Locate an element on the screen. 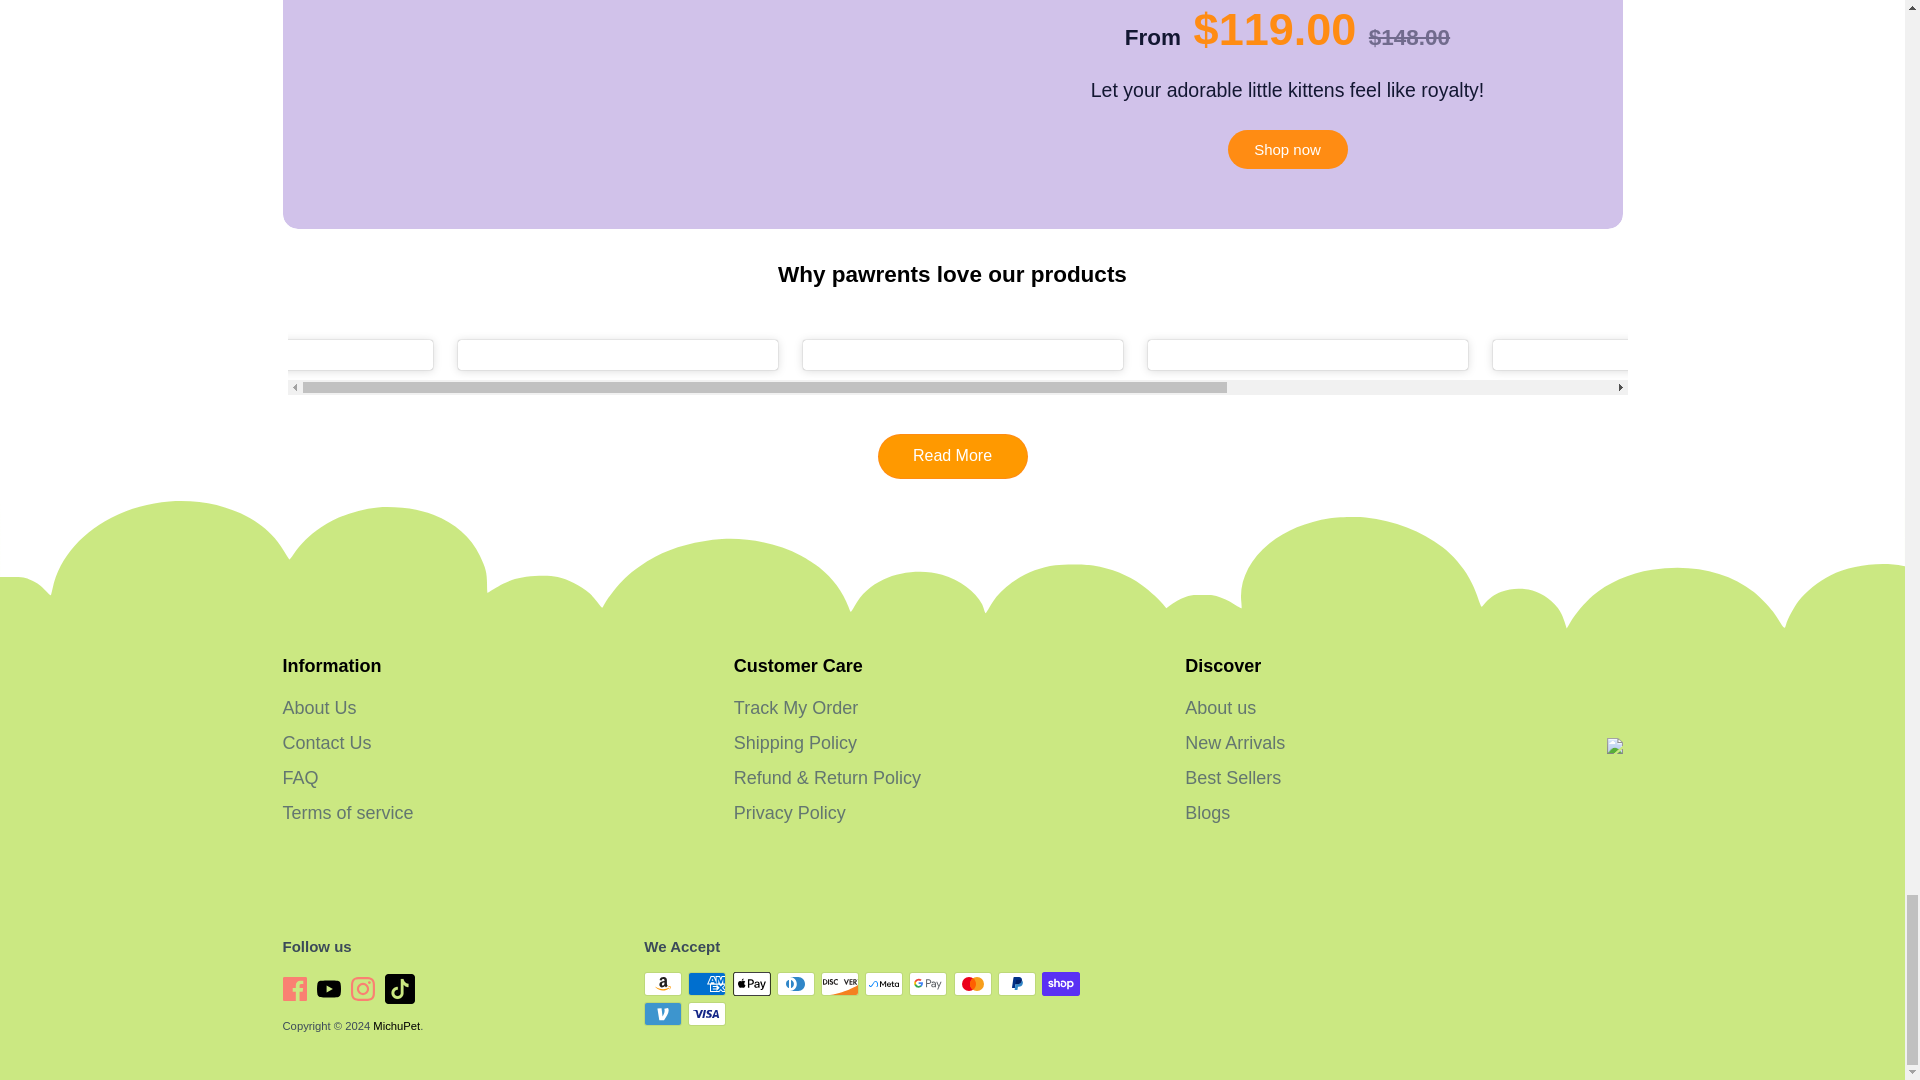  American Express is located at coordinates (706, 984).